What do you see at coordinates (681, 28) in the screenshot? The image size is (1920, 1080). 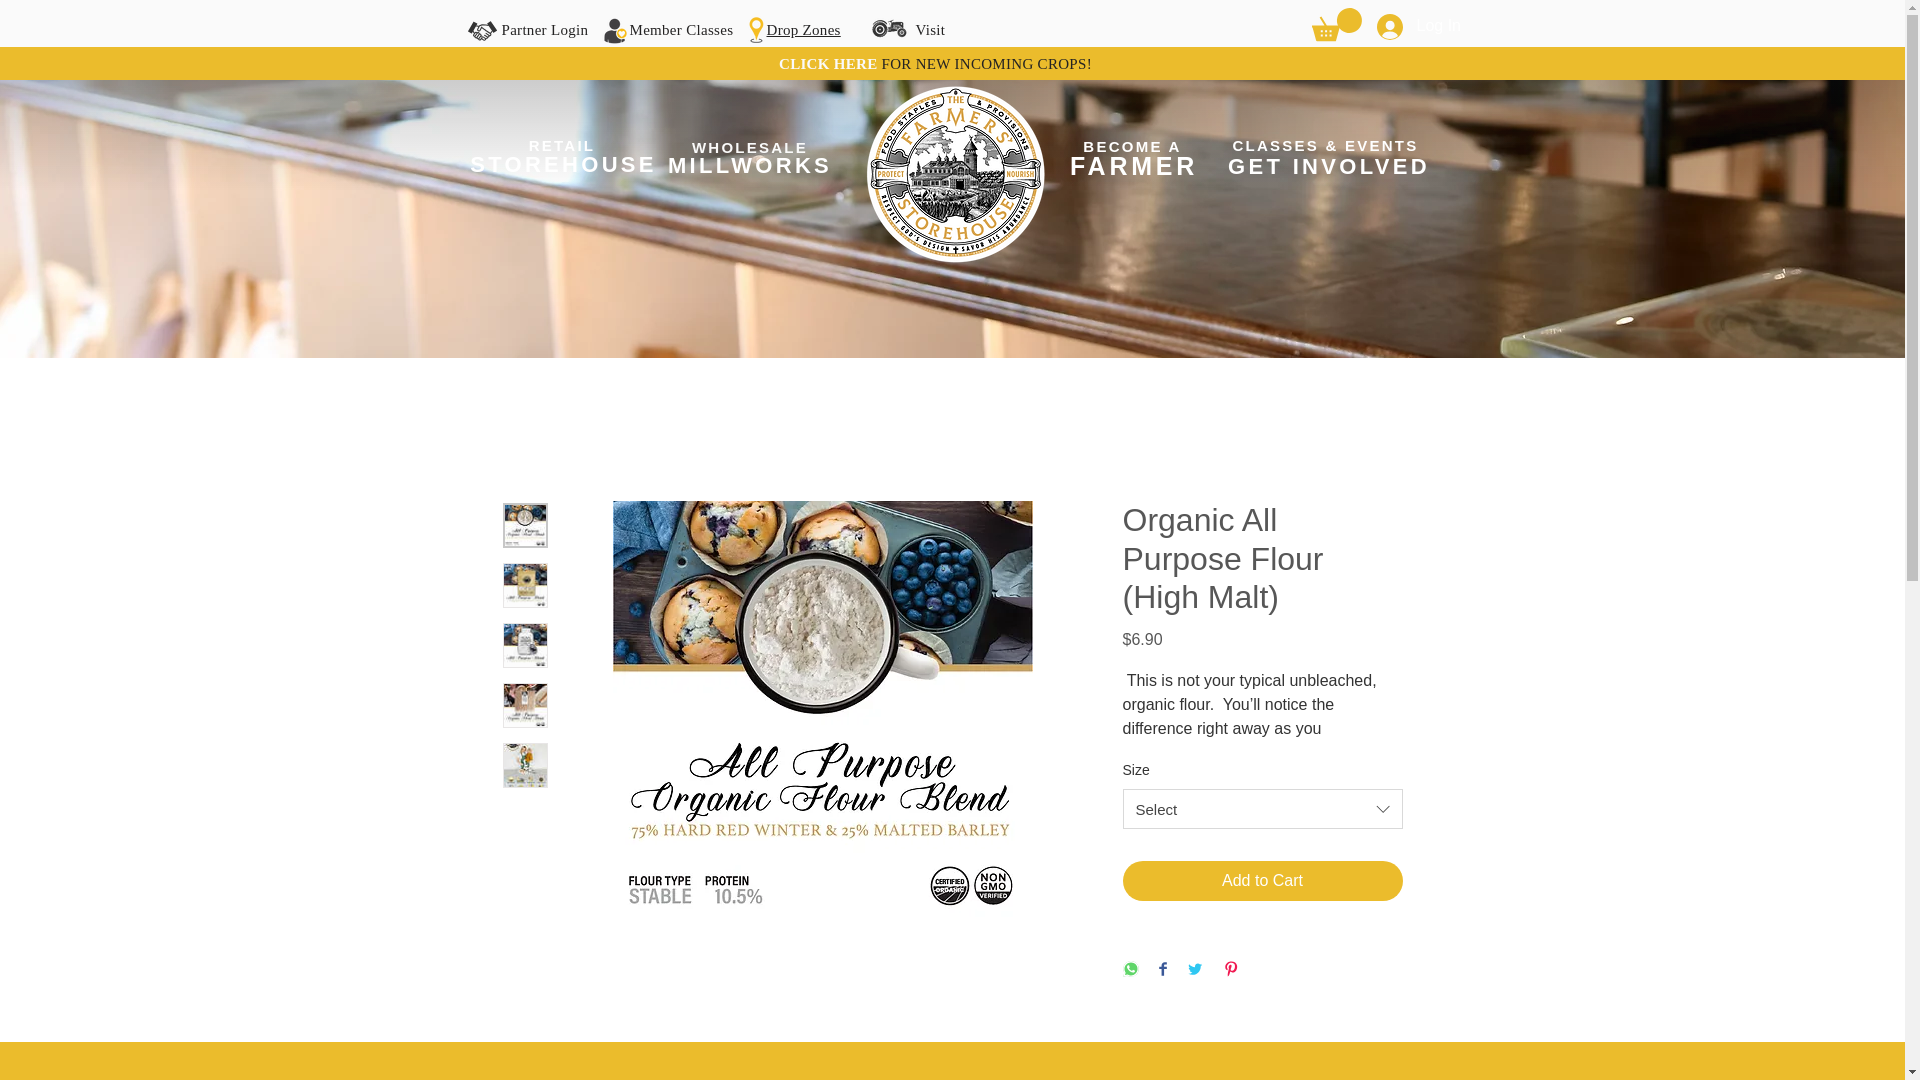 I see `Member Classes` at bounding box center [681, 28].